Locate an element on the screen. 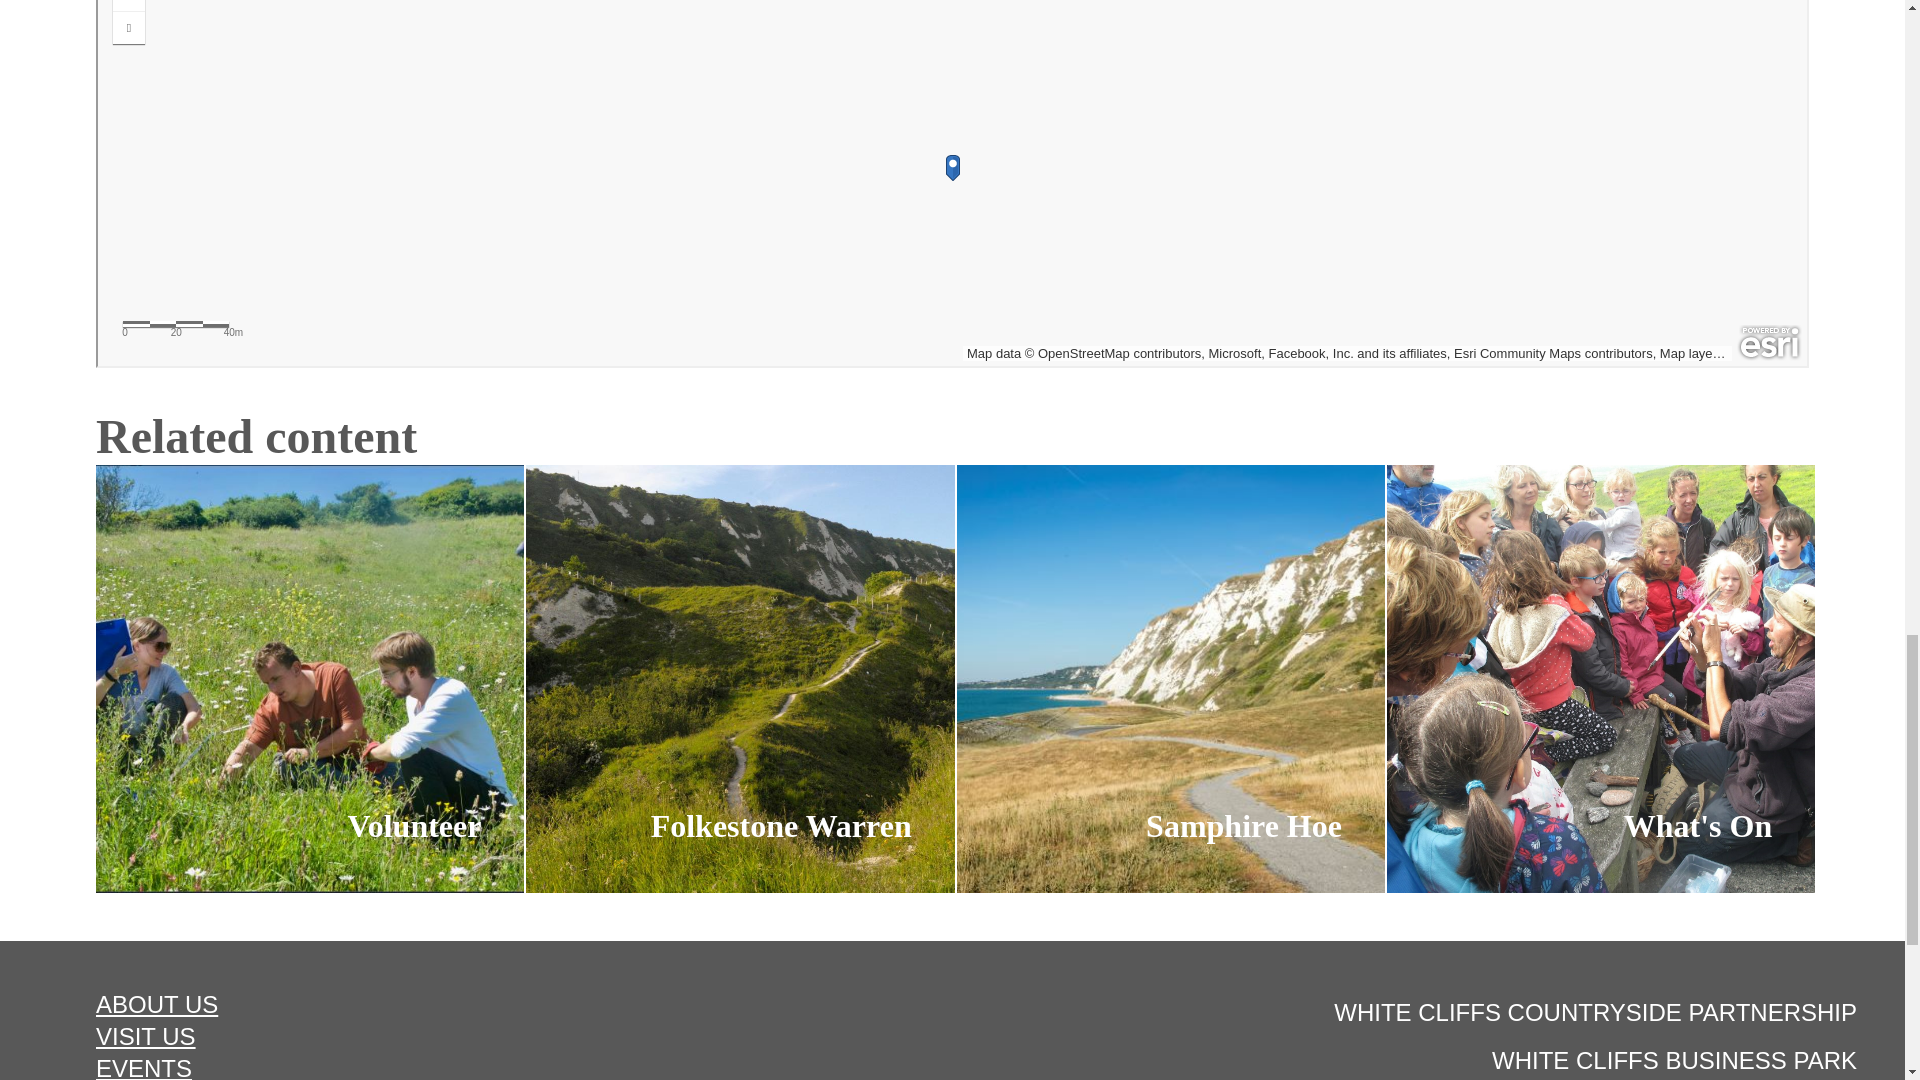  What's On is located at coordinates (1600, 679).